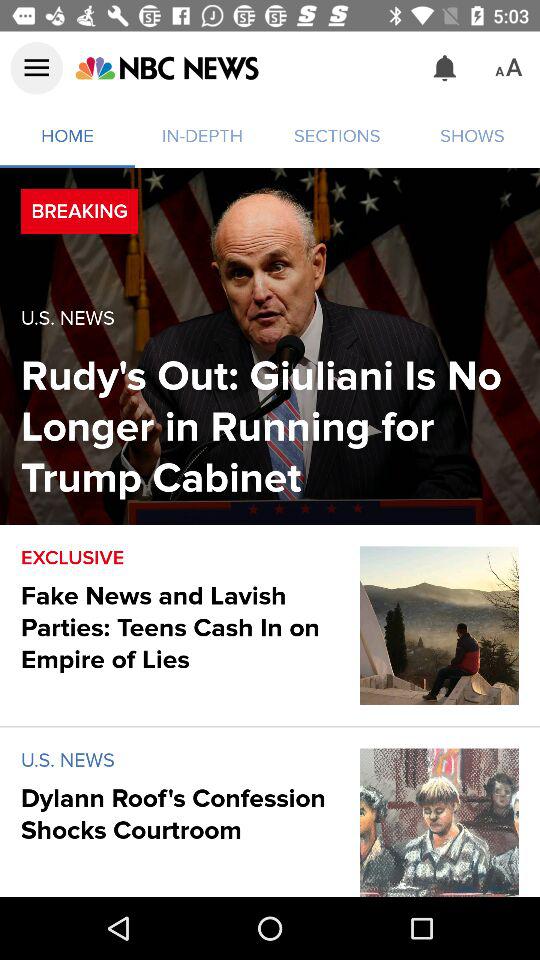  I want to click on turn on the icon to the right of the sections, so click(444, 68).